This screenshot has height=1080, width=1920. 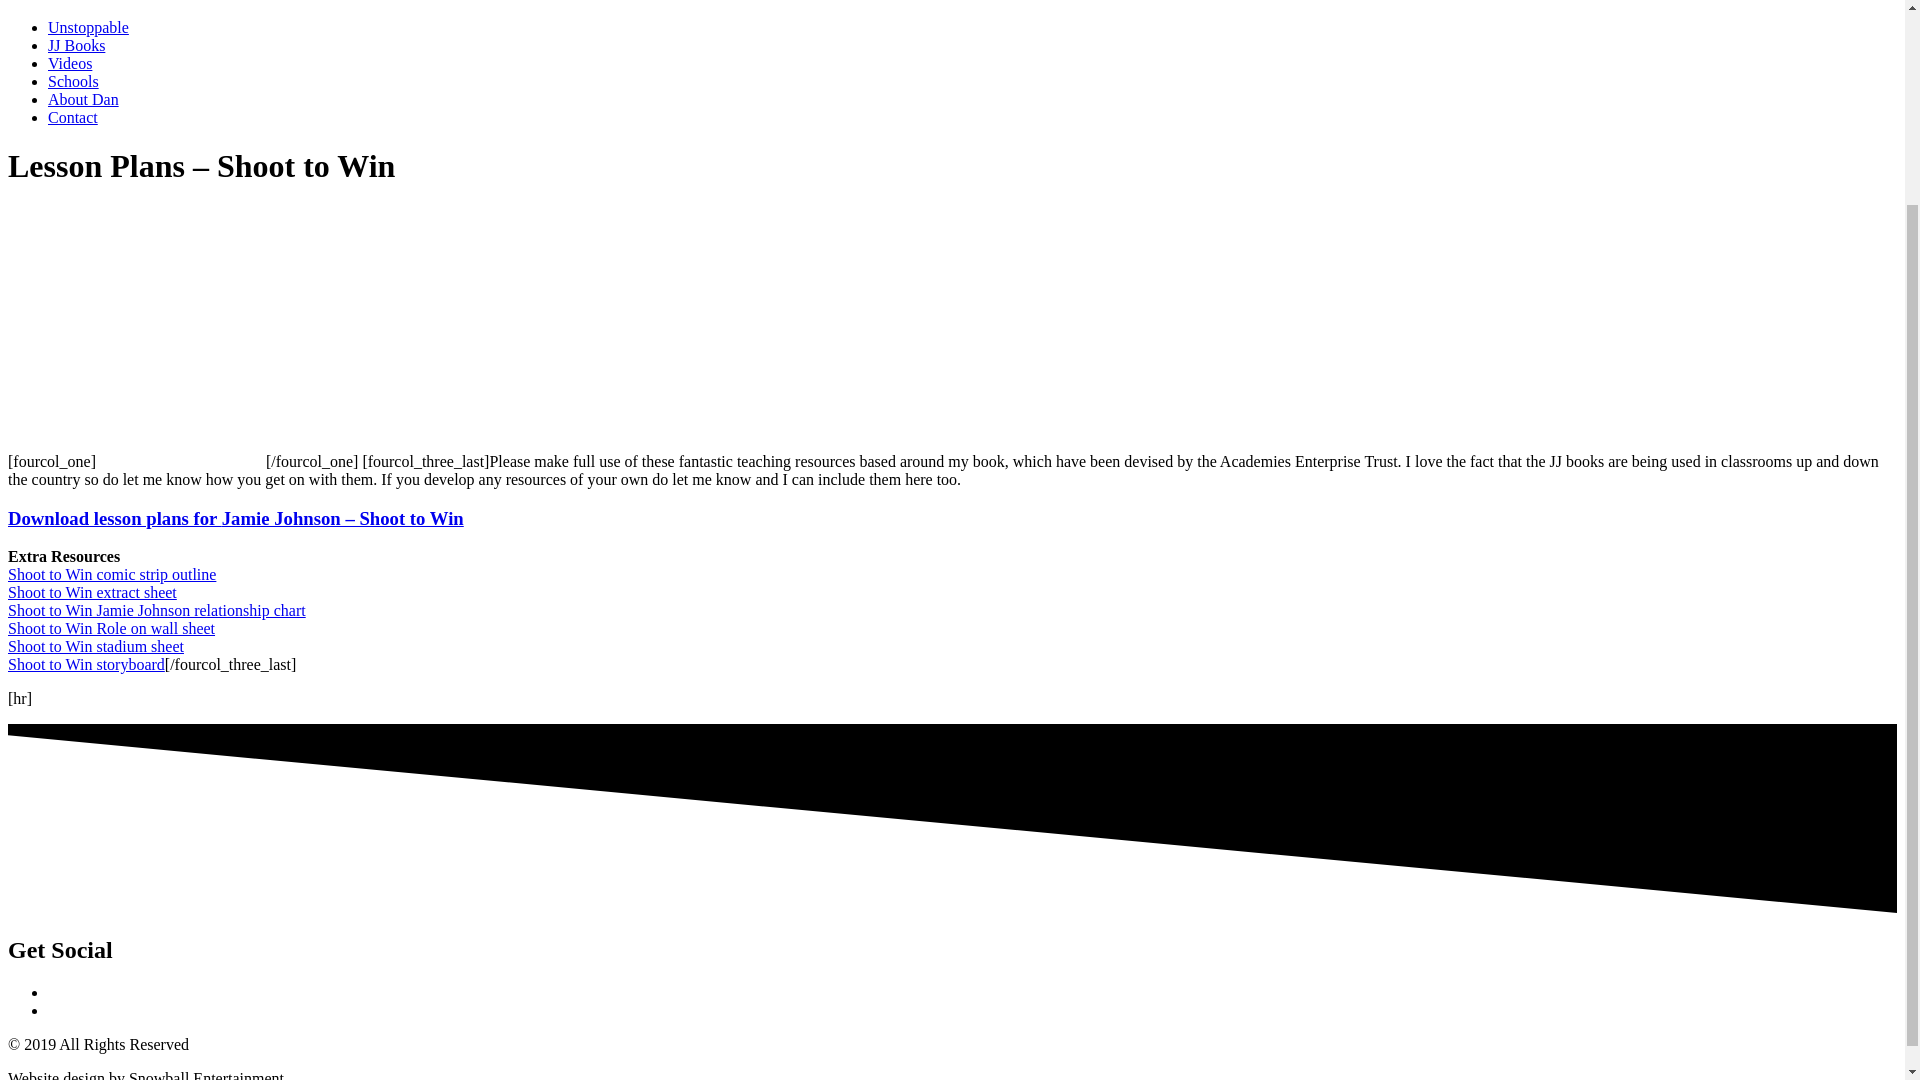 I want to click on Schools, so click(x=74, y=81).